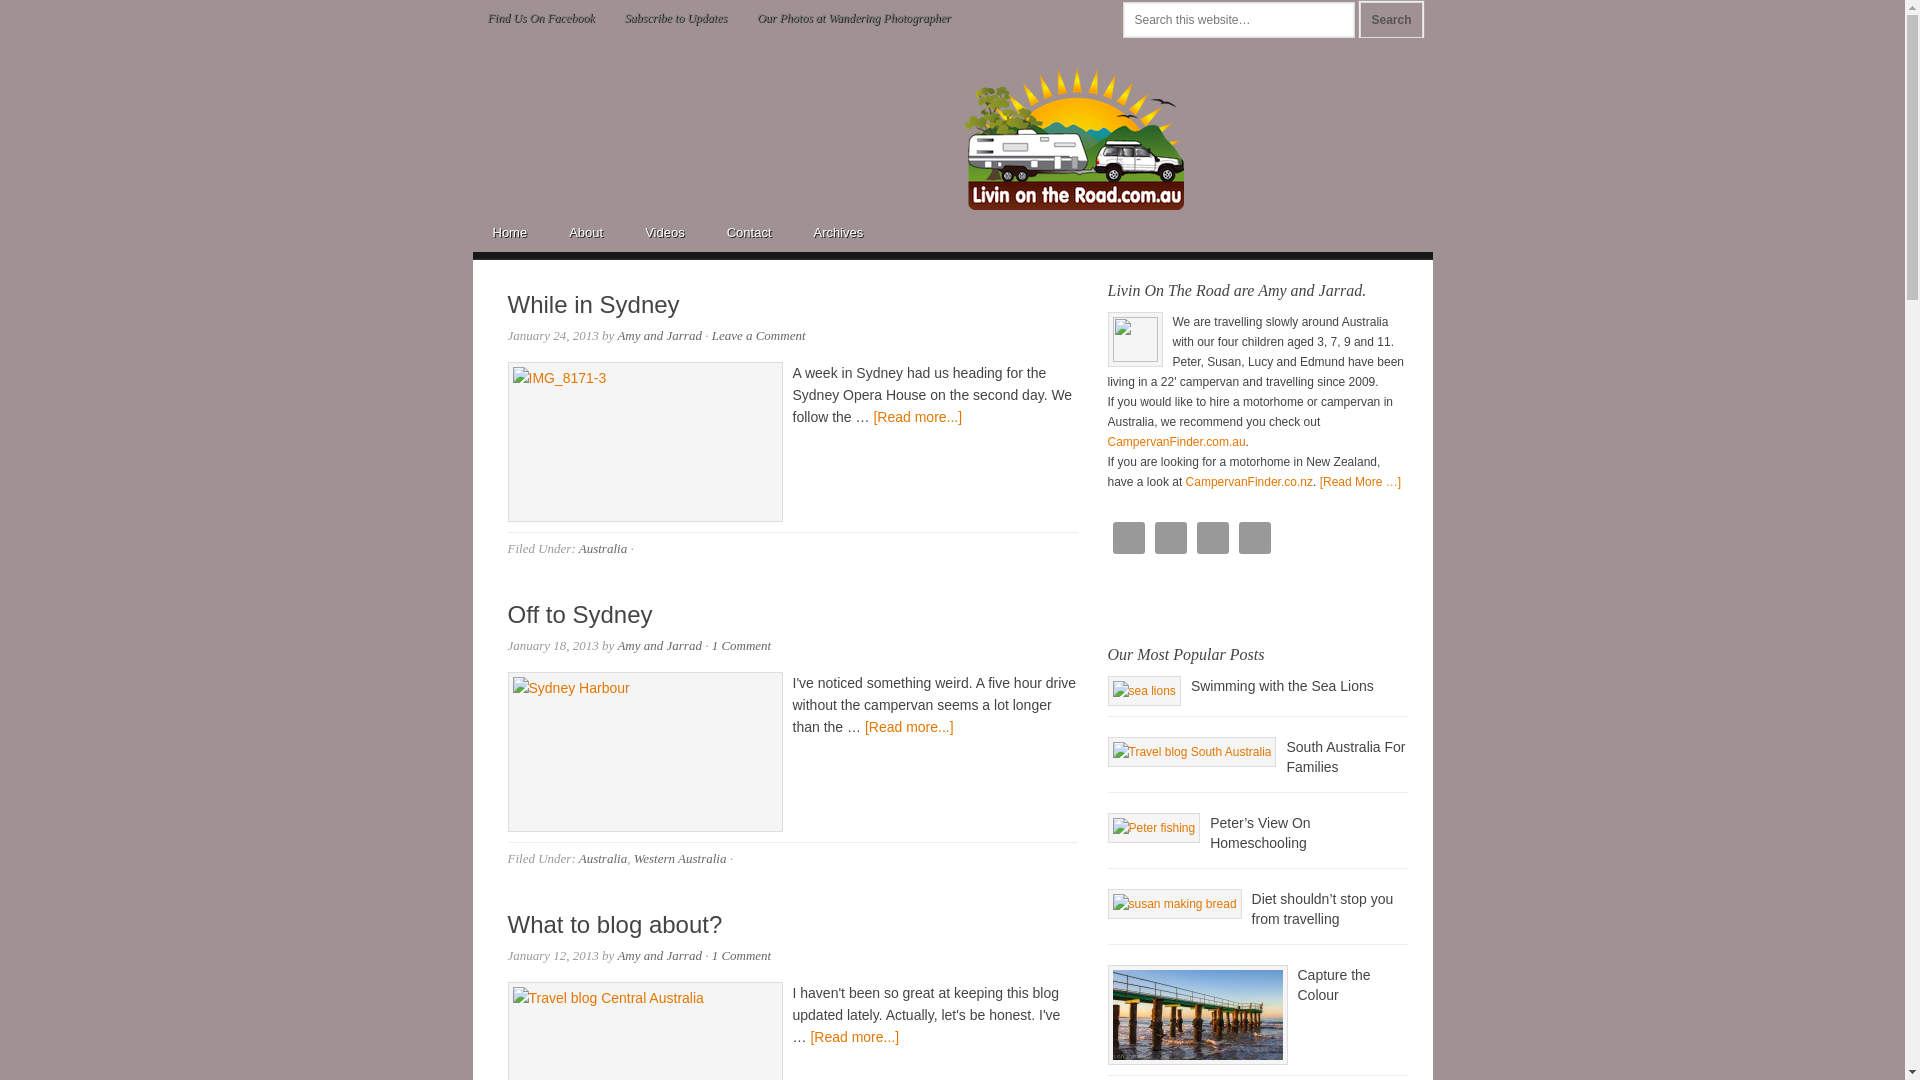 This screenshot has height=1080, width=1920. I want to click on Home, so click(510, 231).